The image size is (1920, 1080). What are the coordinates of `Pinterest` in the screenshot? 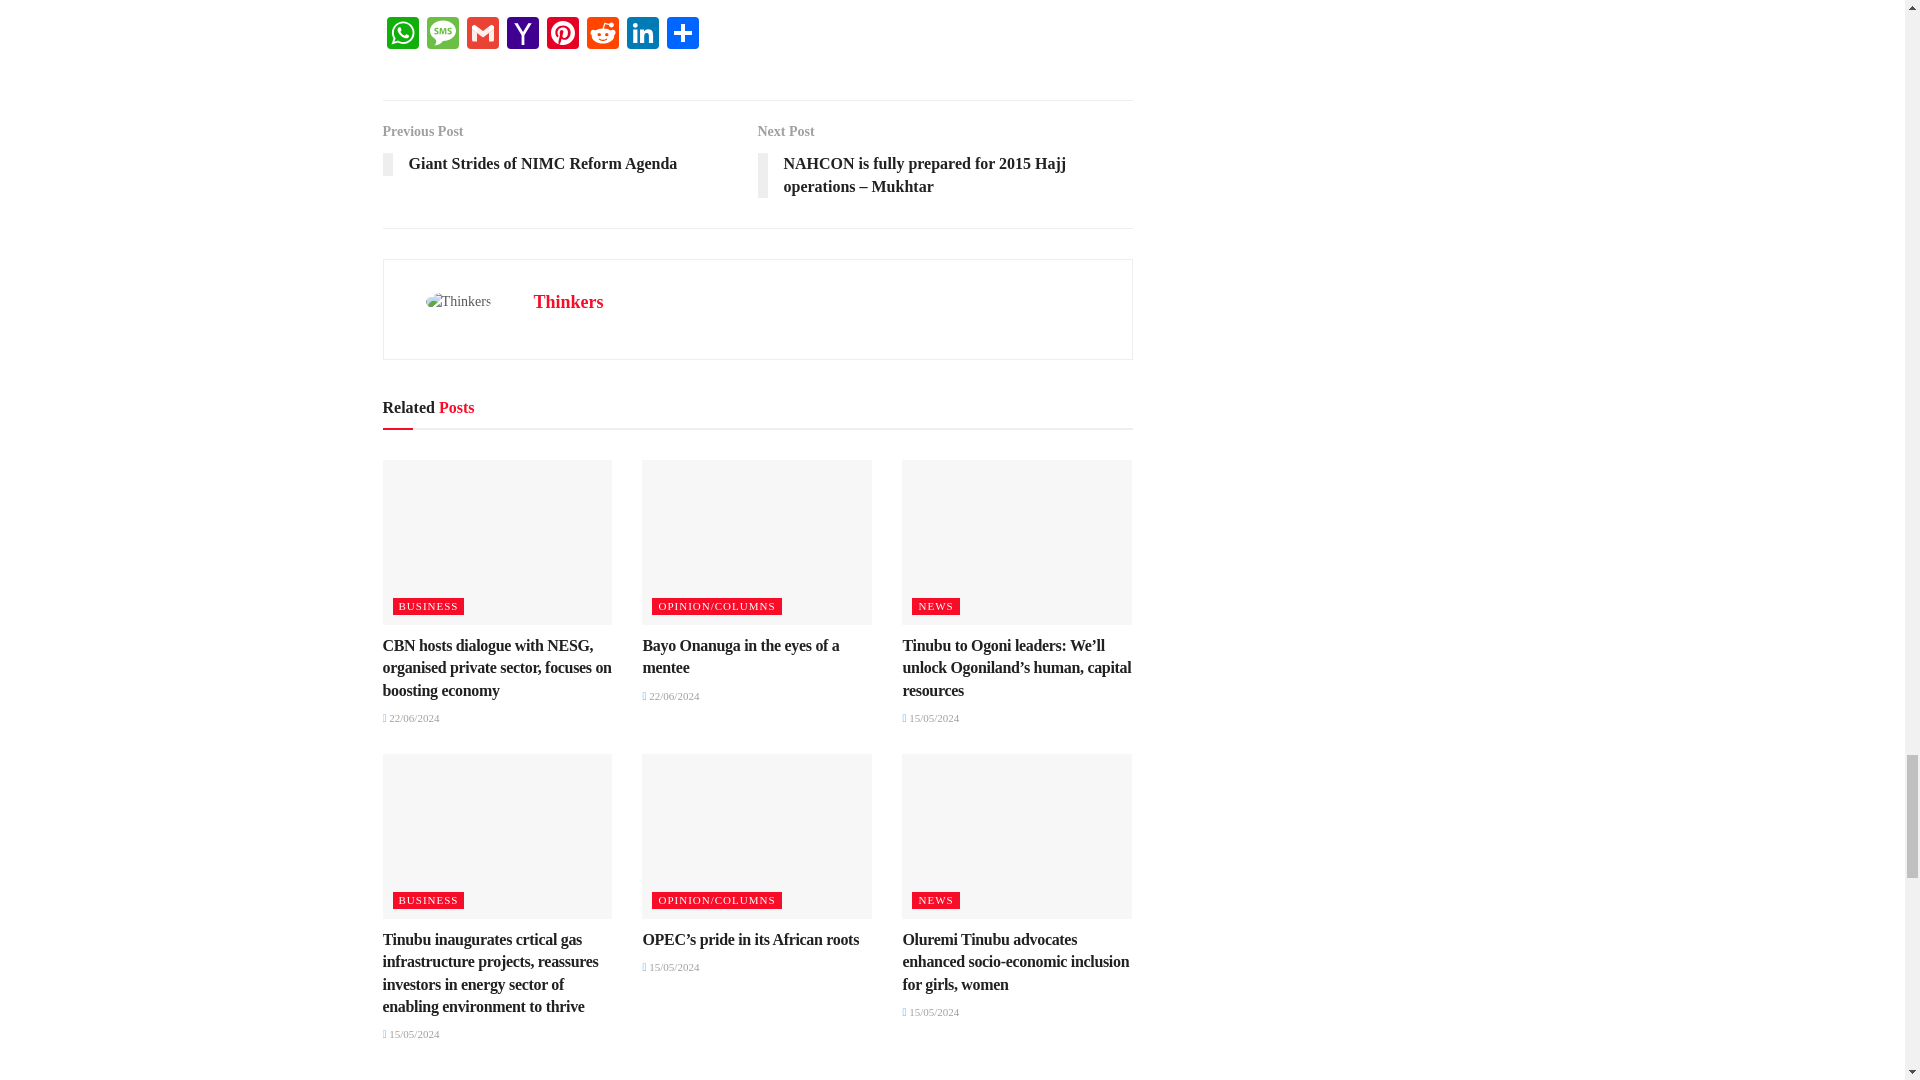 It's located at (561, 36).